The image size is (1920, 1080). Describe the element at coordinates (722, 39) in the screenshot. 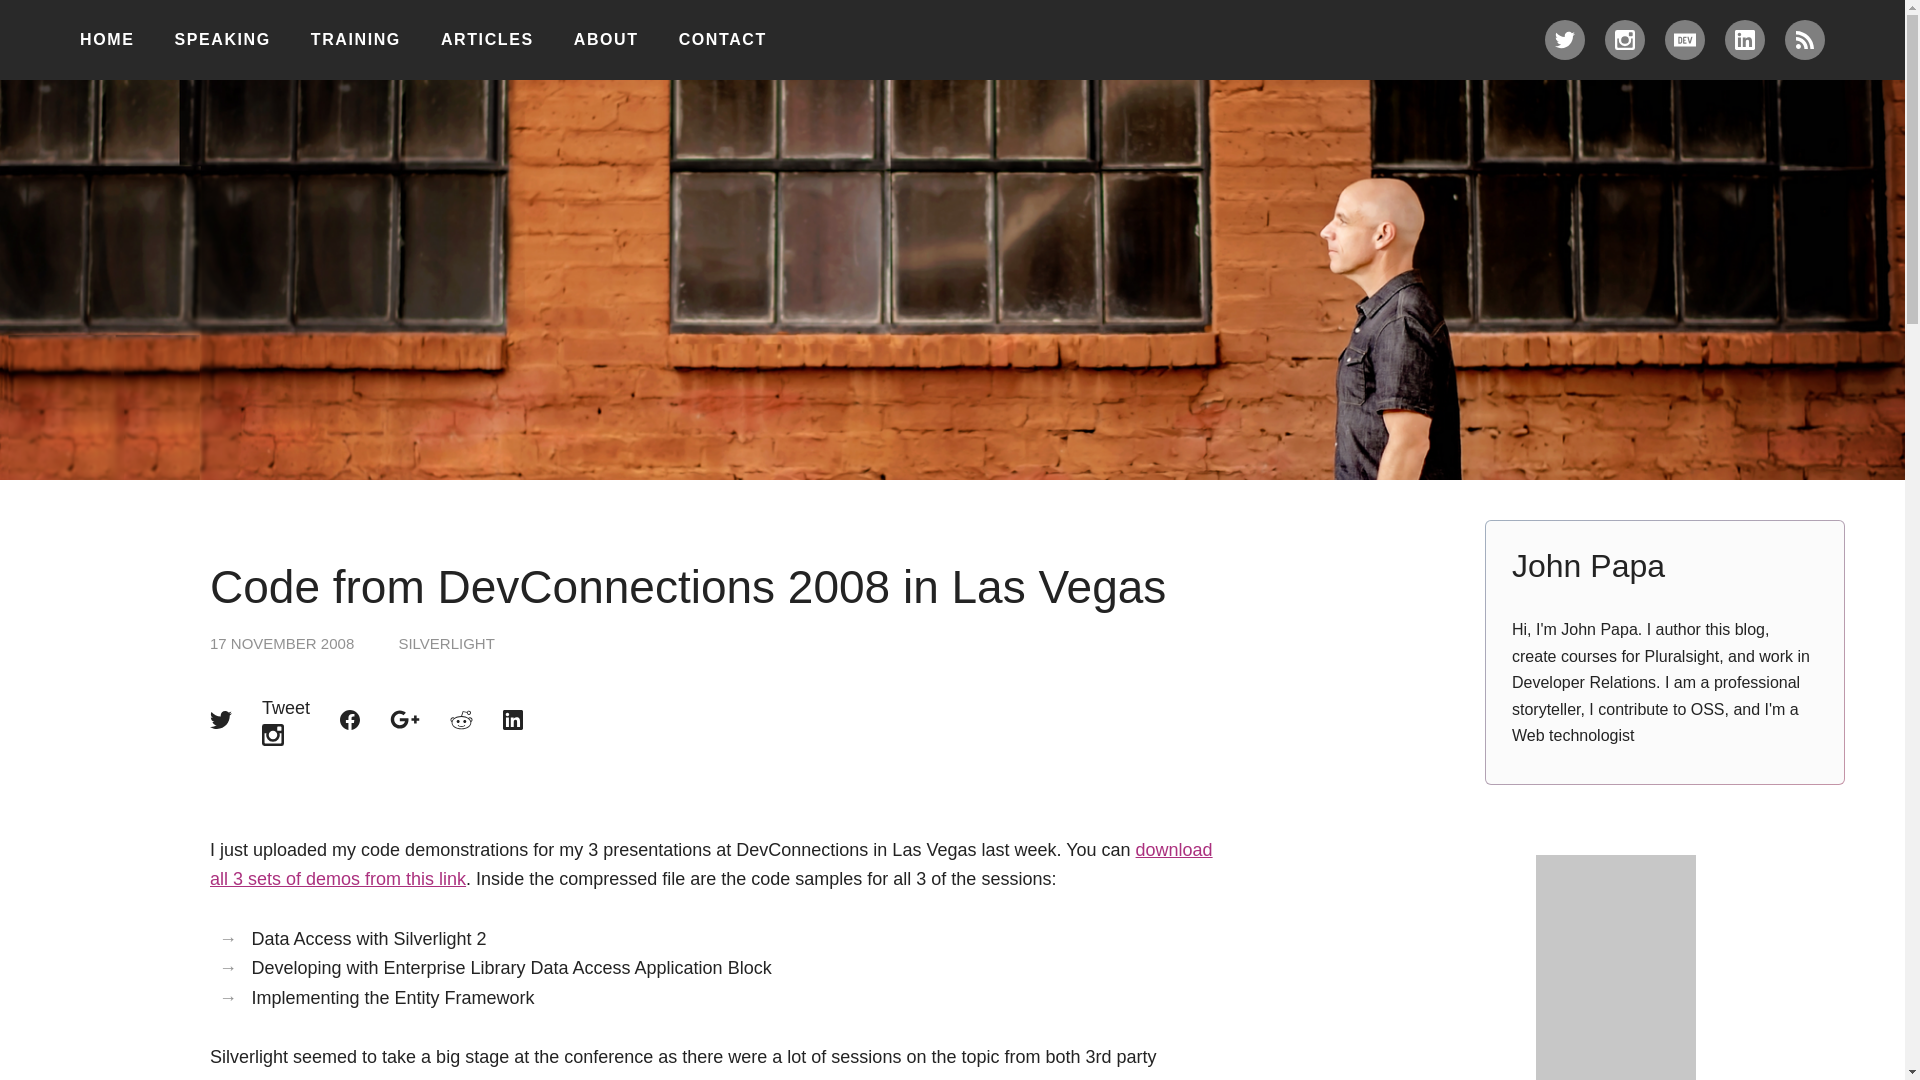

I see `CONTACT` at that location.